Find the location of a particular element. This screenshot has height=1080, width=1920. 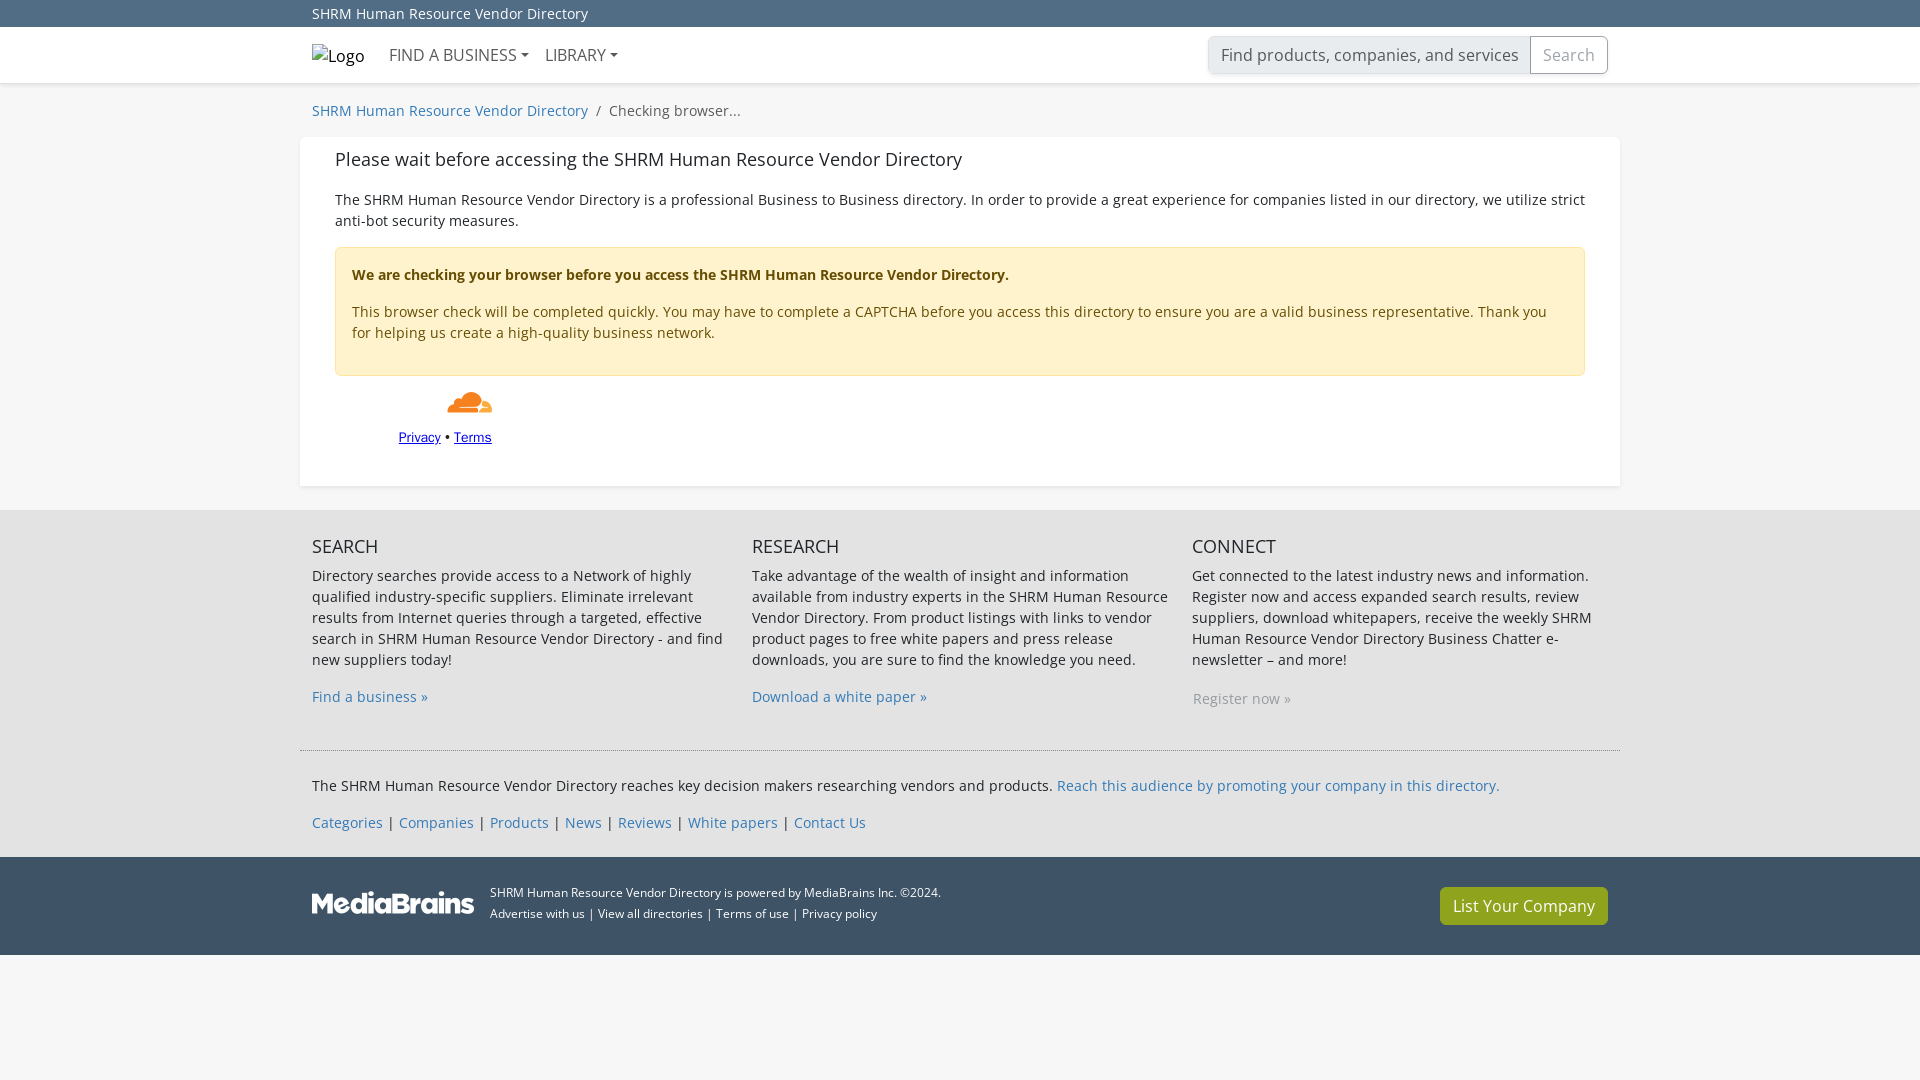

Categories is located at coordinates (346, 822).